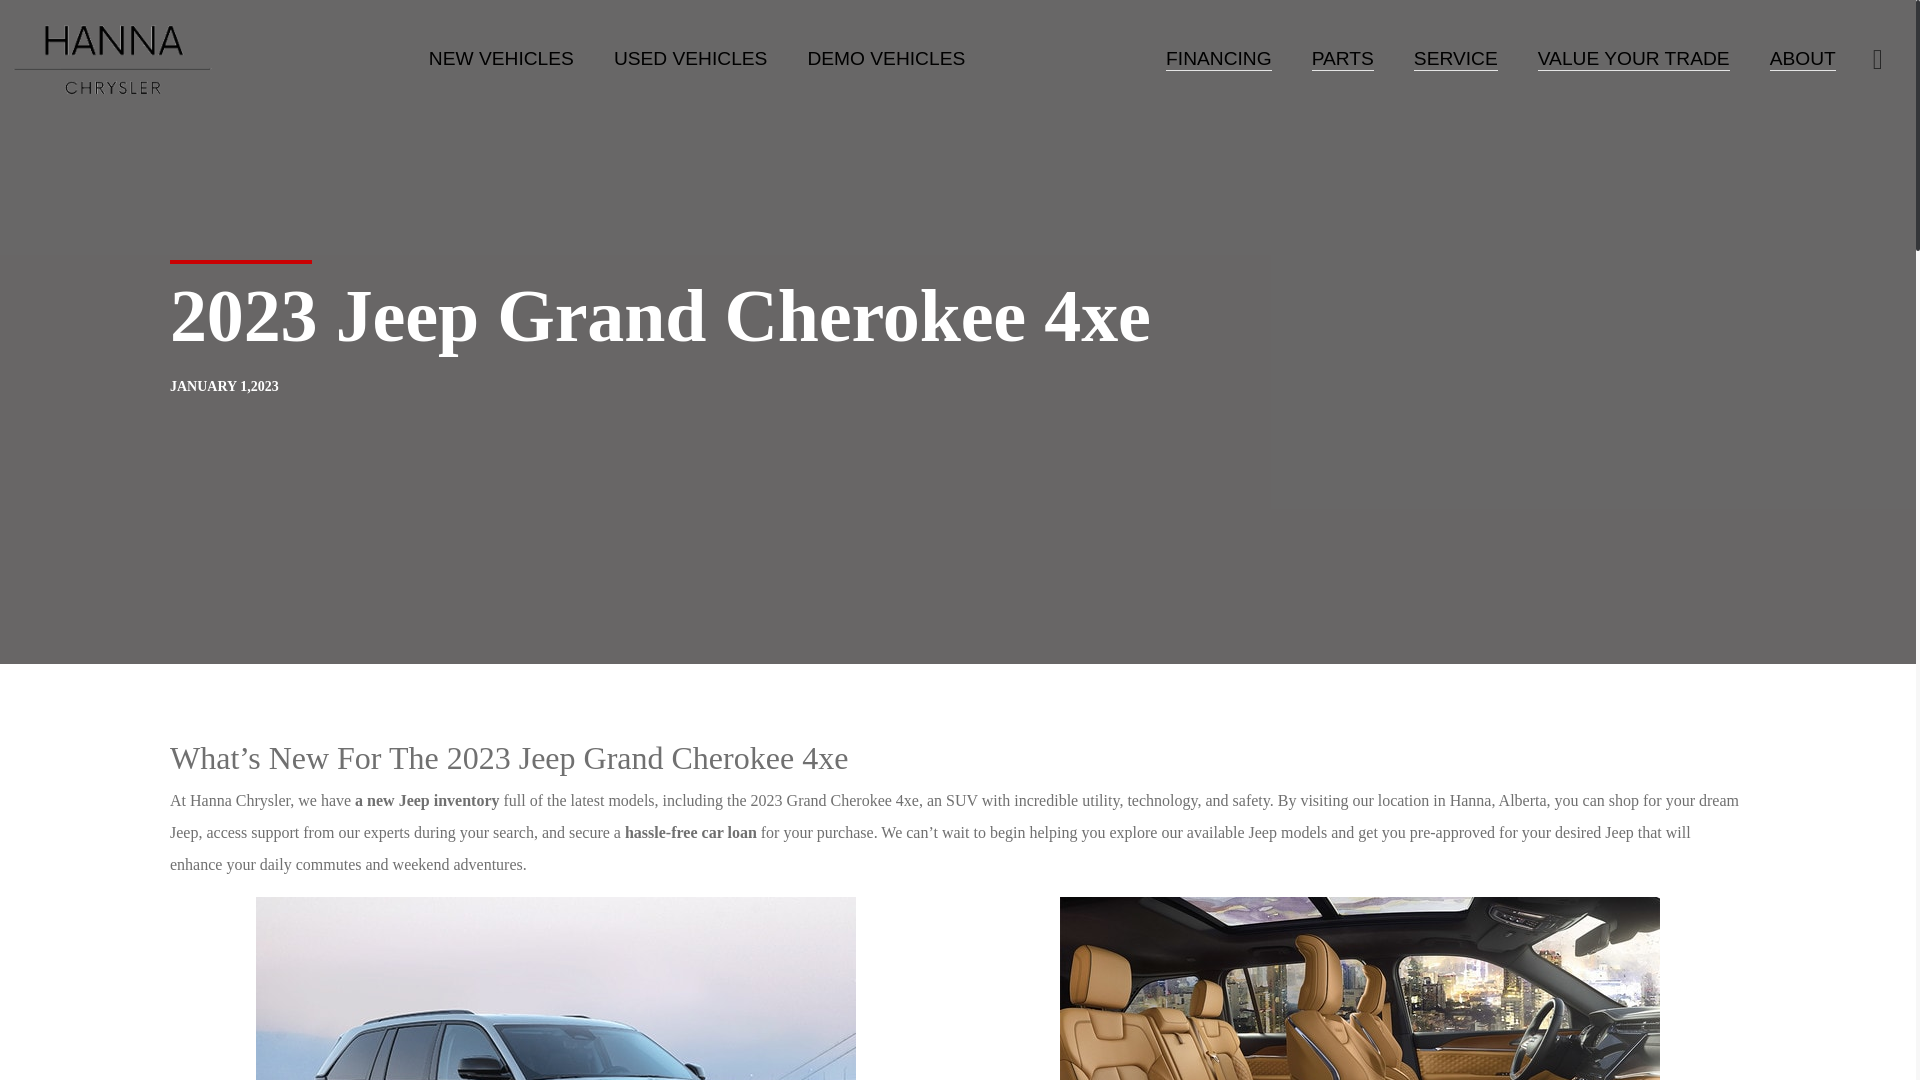 Image resolution: width=1920 pixels, height=1080 pixels. Describe the element at coordinates (1455, 58) in the screenshot. I see `SERVICE` at that location.